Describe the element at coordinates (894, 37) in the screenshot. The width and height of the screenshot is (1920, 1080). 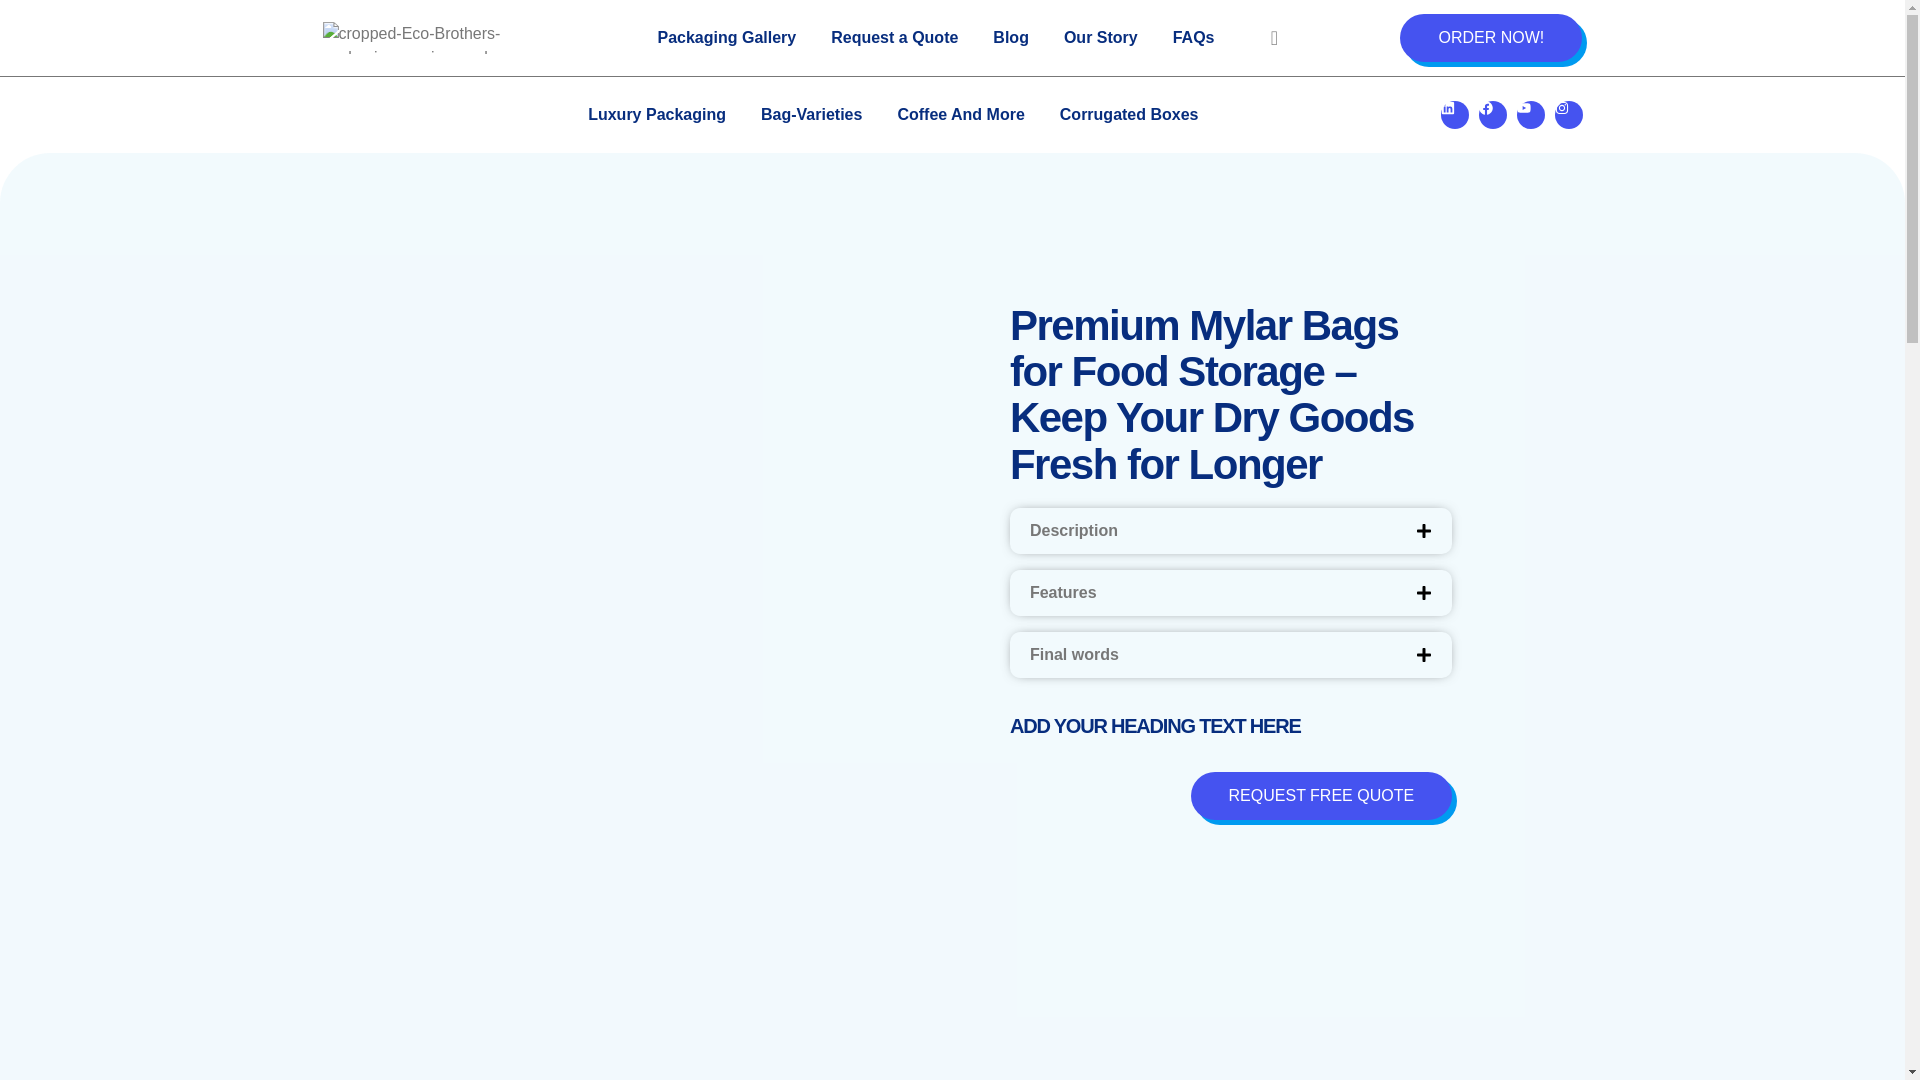
I see `Request a Quote` at that location.